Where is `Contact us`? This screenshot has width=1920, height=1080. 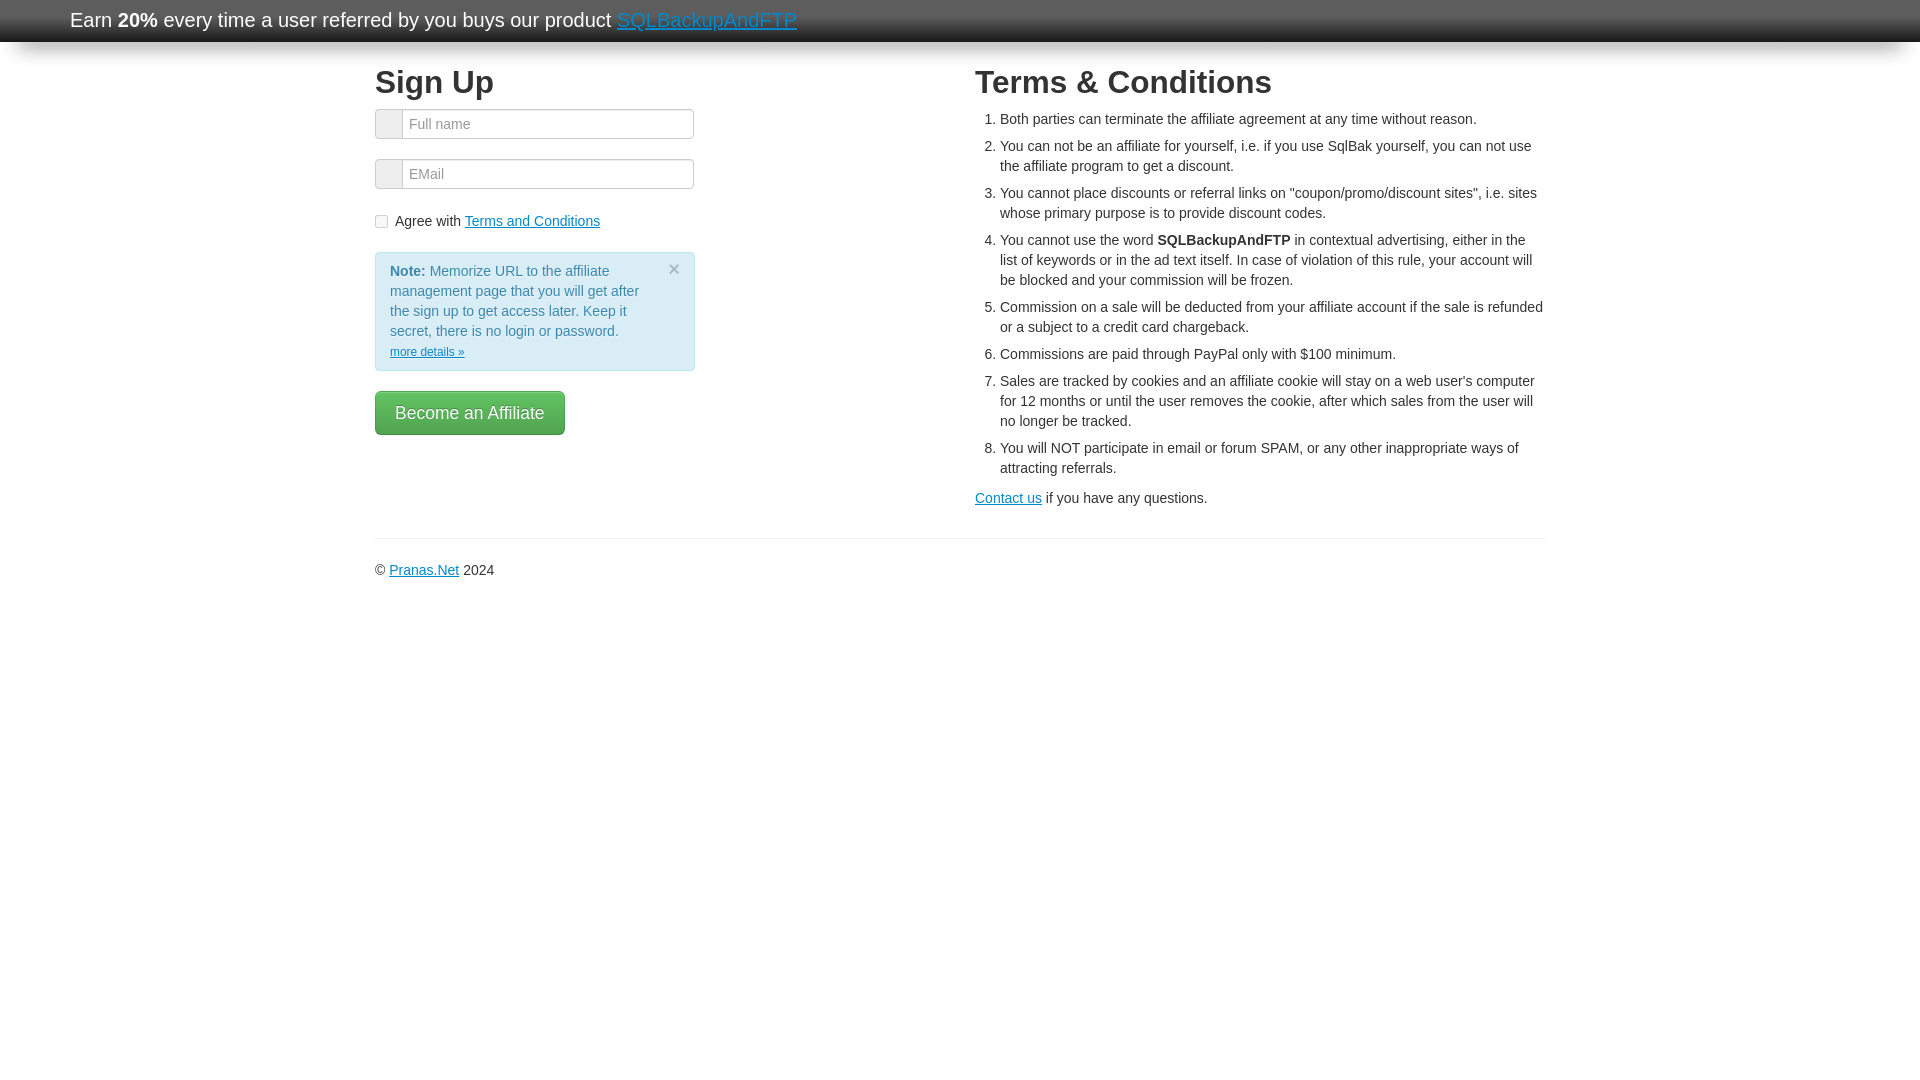
Contact us is located at coordinates (1008, 498).